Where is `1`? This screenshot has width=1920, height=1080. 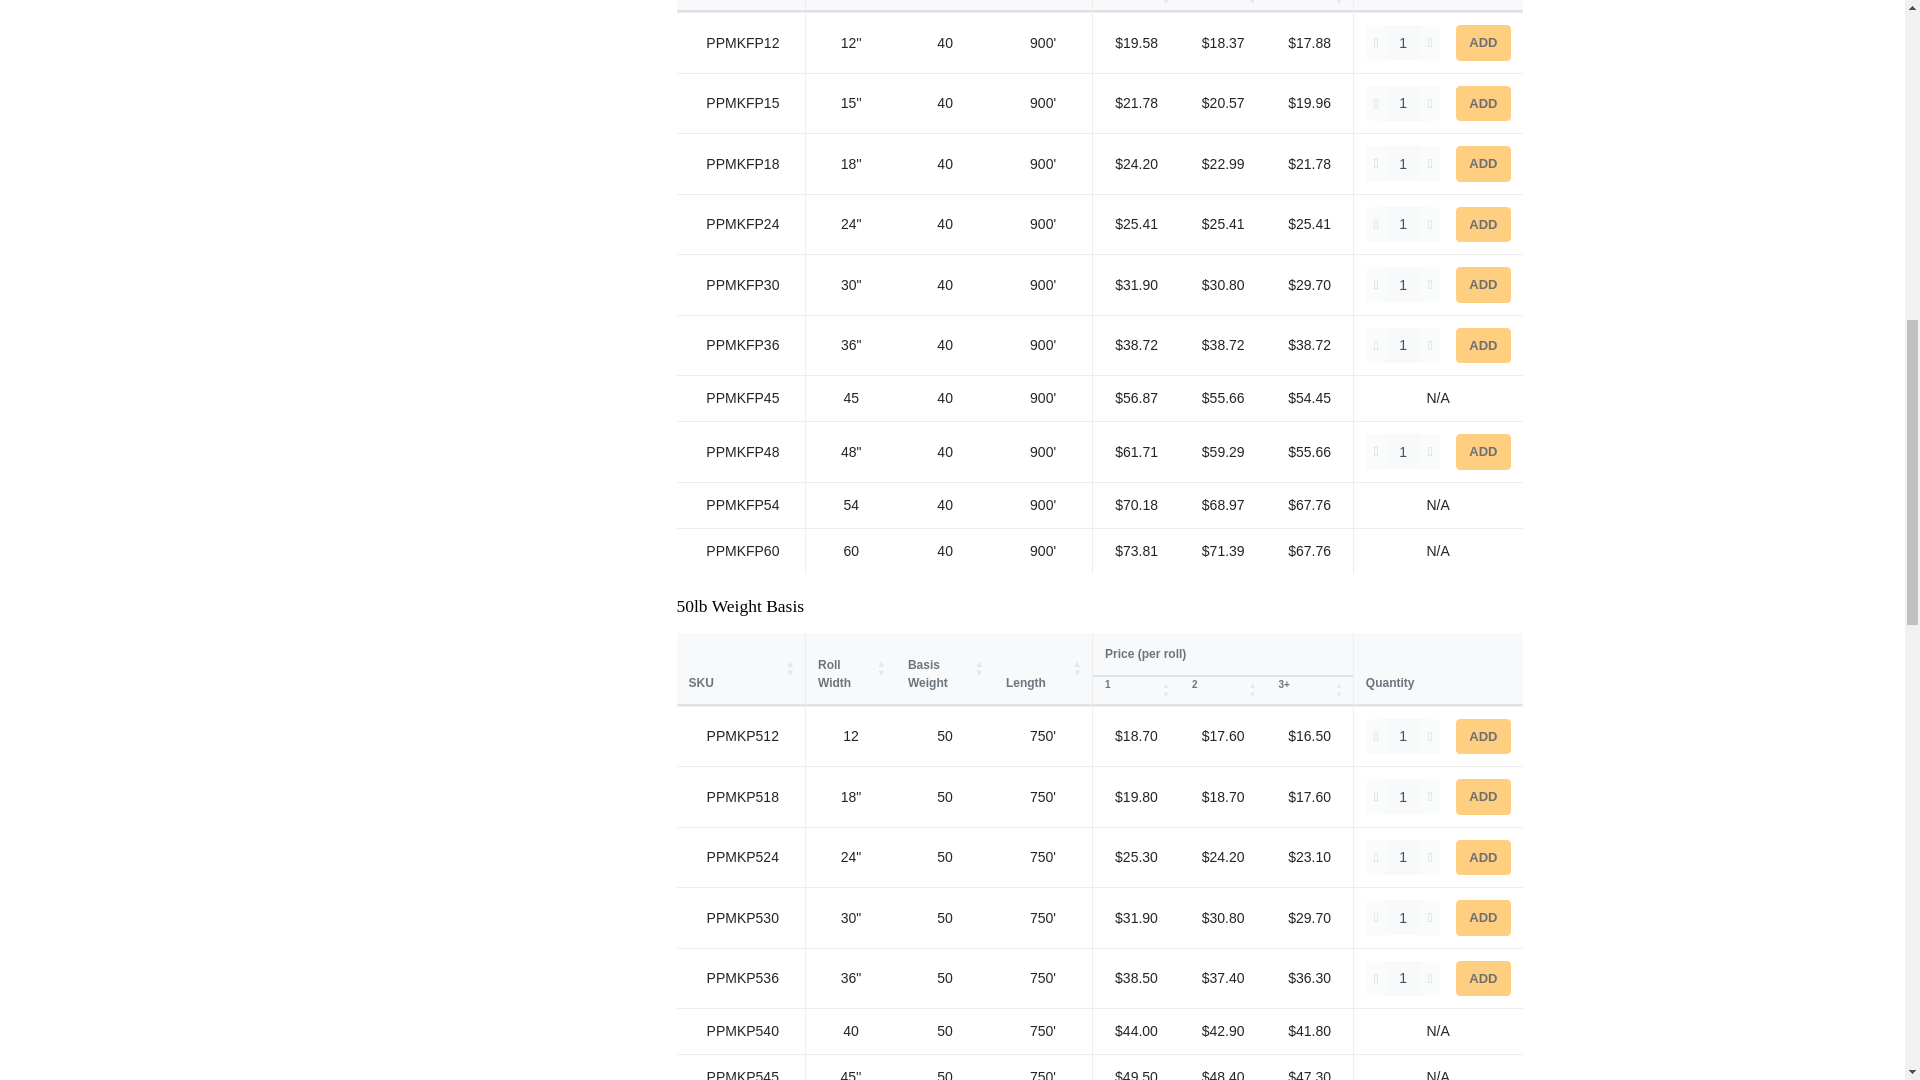 1 is located at coordinates (1403, 736).